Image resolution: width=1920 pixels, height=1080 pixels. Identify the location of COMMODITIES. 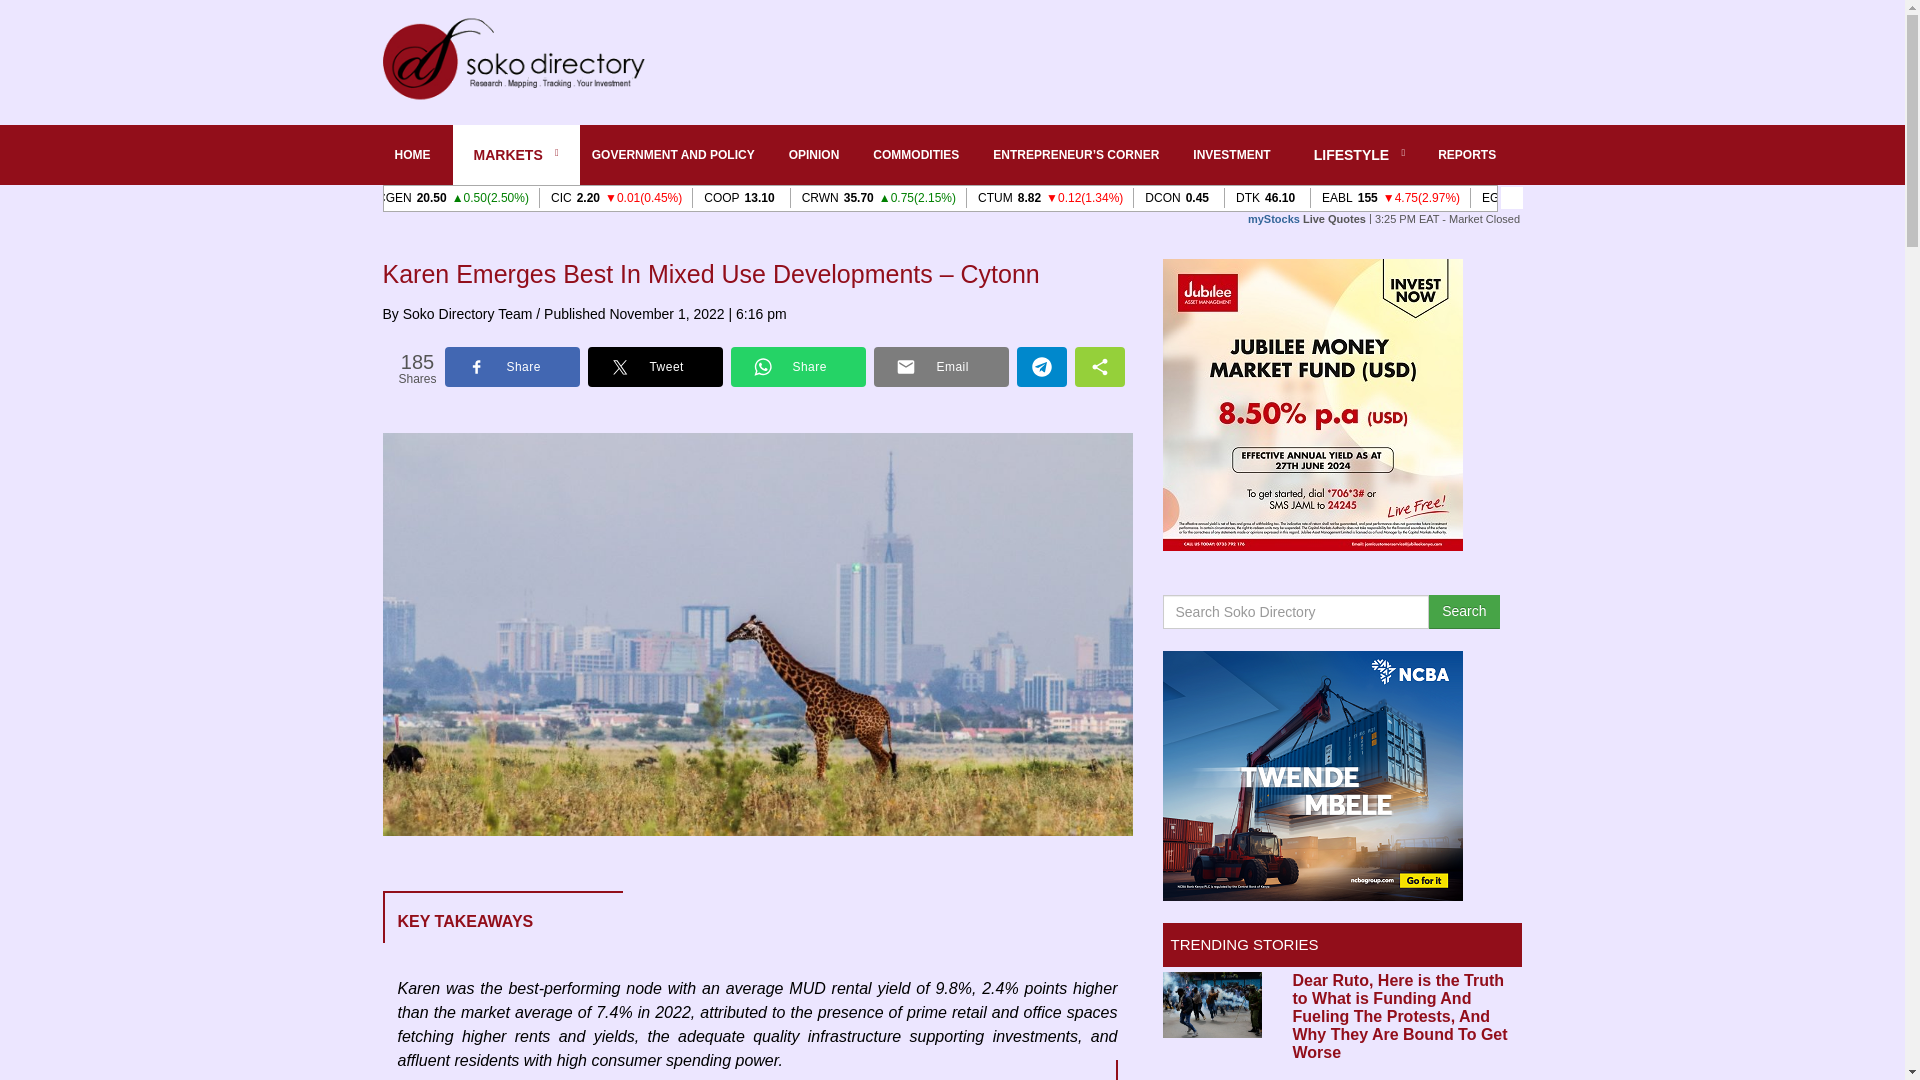
(920, 154).